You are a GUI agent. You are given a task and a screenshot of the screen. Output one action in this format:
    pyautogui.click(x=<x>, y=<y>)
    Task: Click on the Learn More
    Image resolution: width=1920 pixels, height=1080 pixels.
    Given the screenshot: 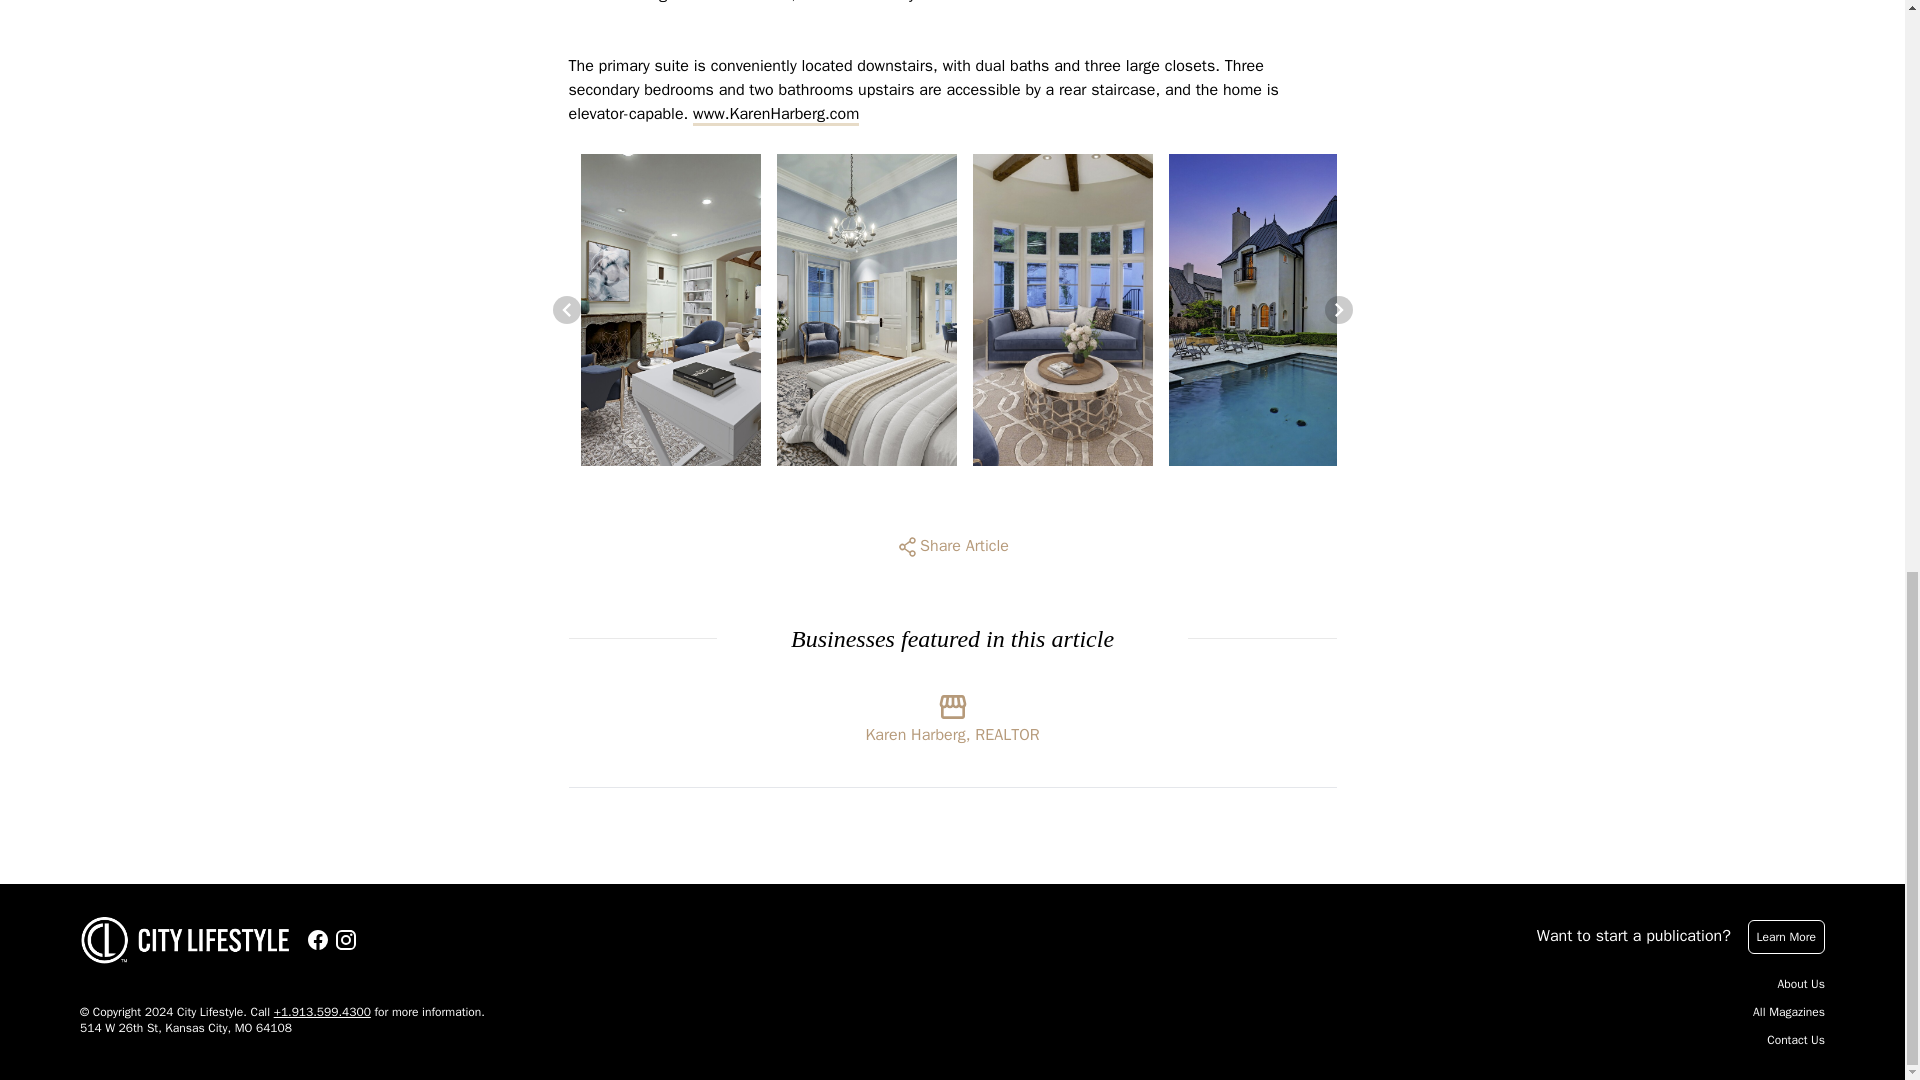 What is the action you would take?
    pyautogui.click(x=1786, y=936)
    